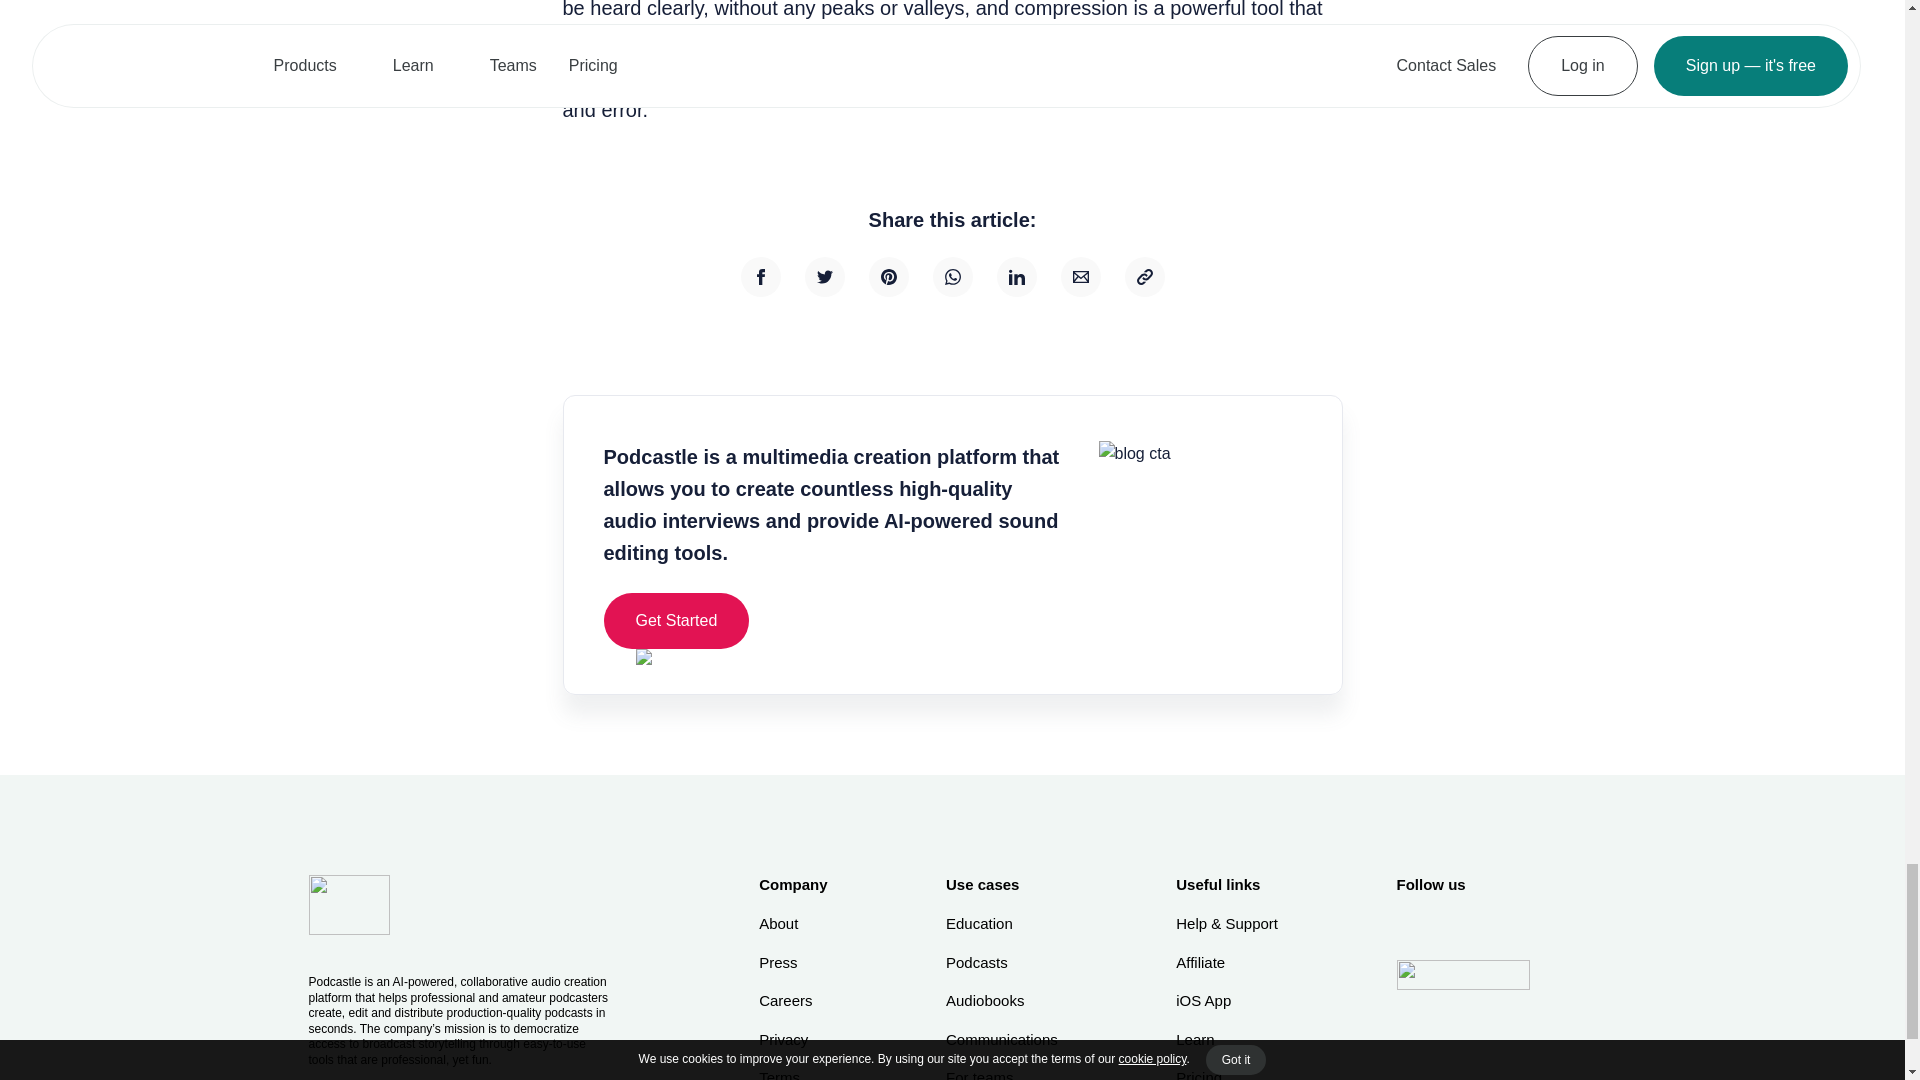  What do you see at coordinates (759, 277) in the screenshot?
I see `Share on Facebook` at bounding box center [759, 277].